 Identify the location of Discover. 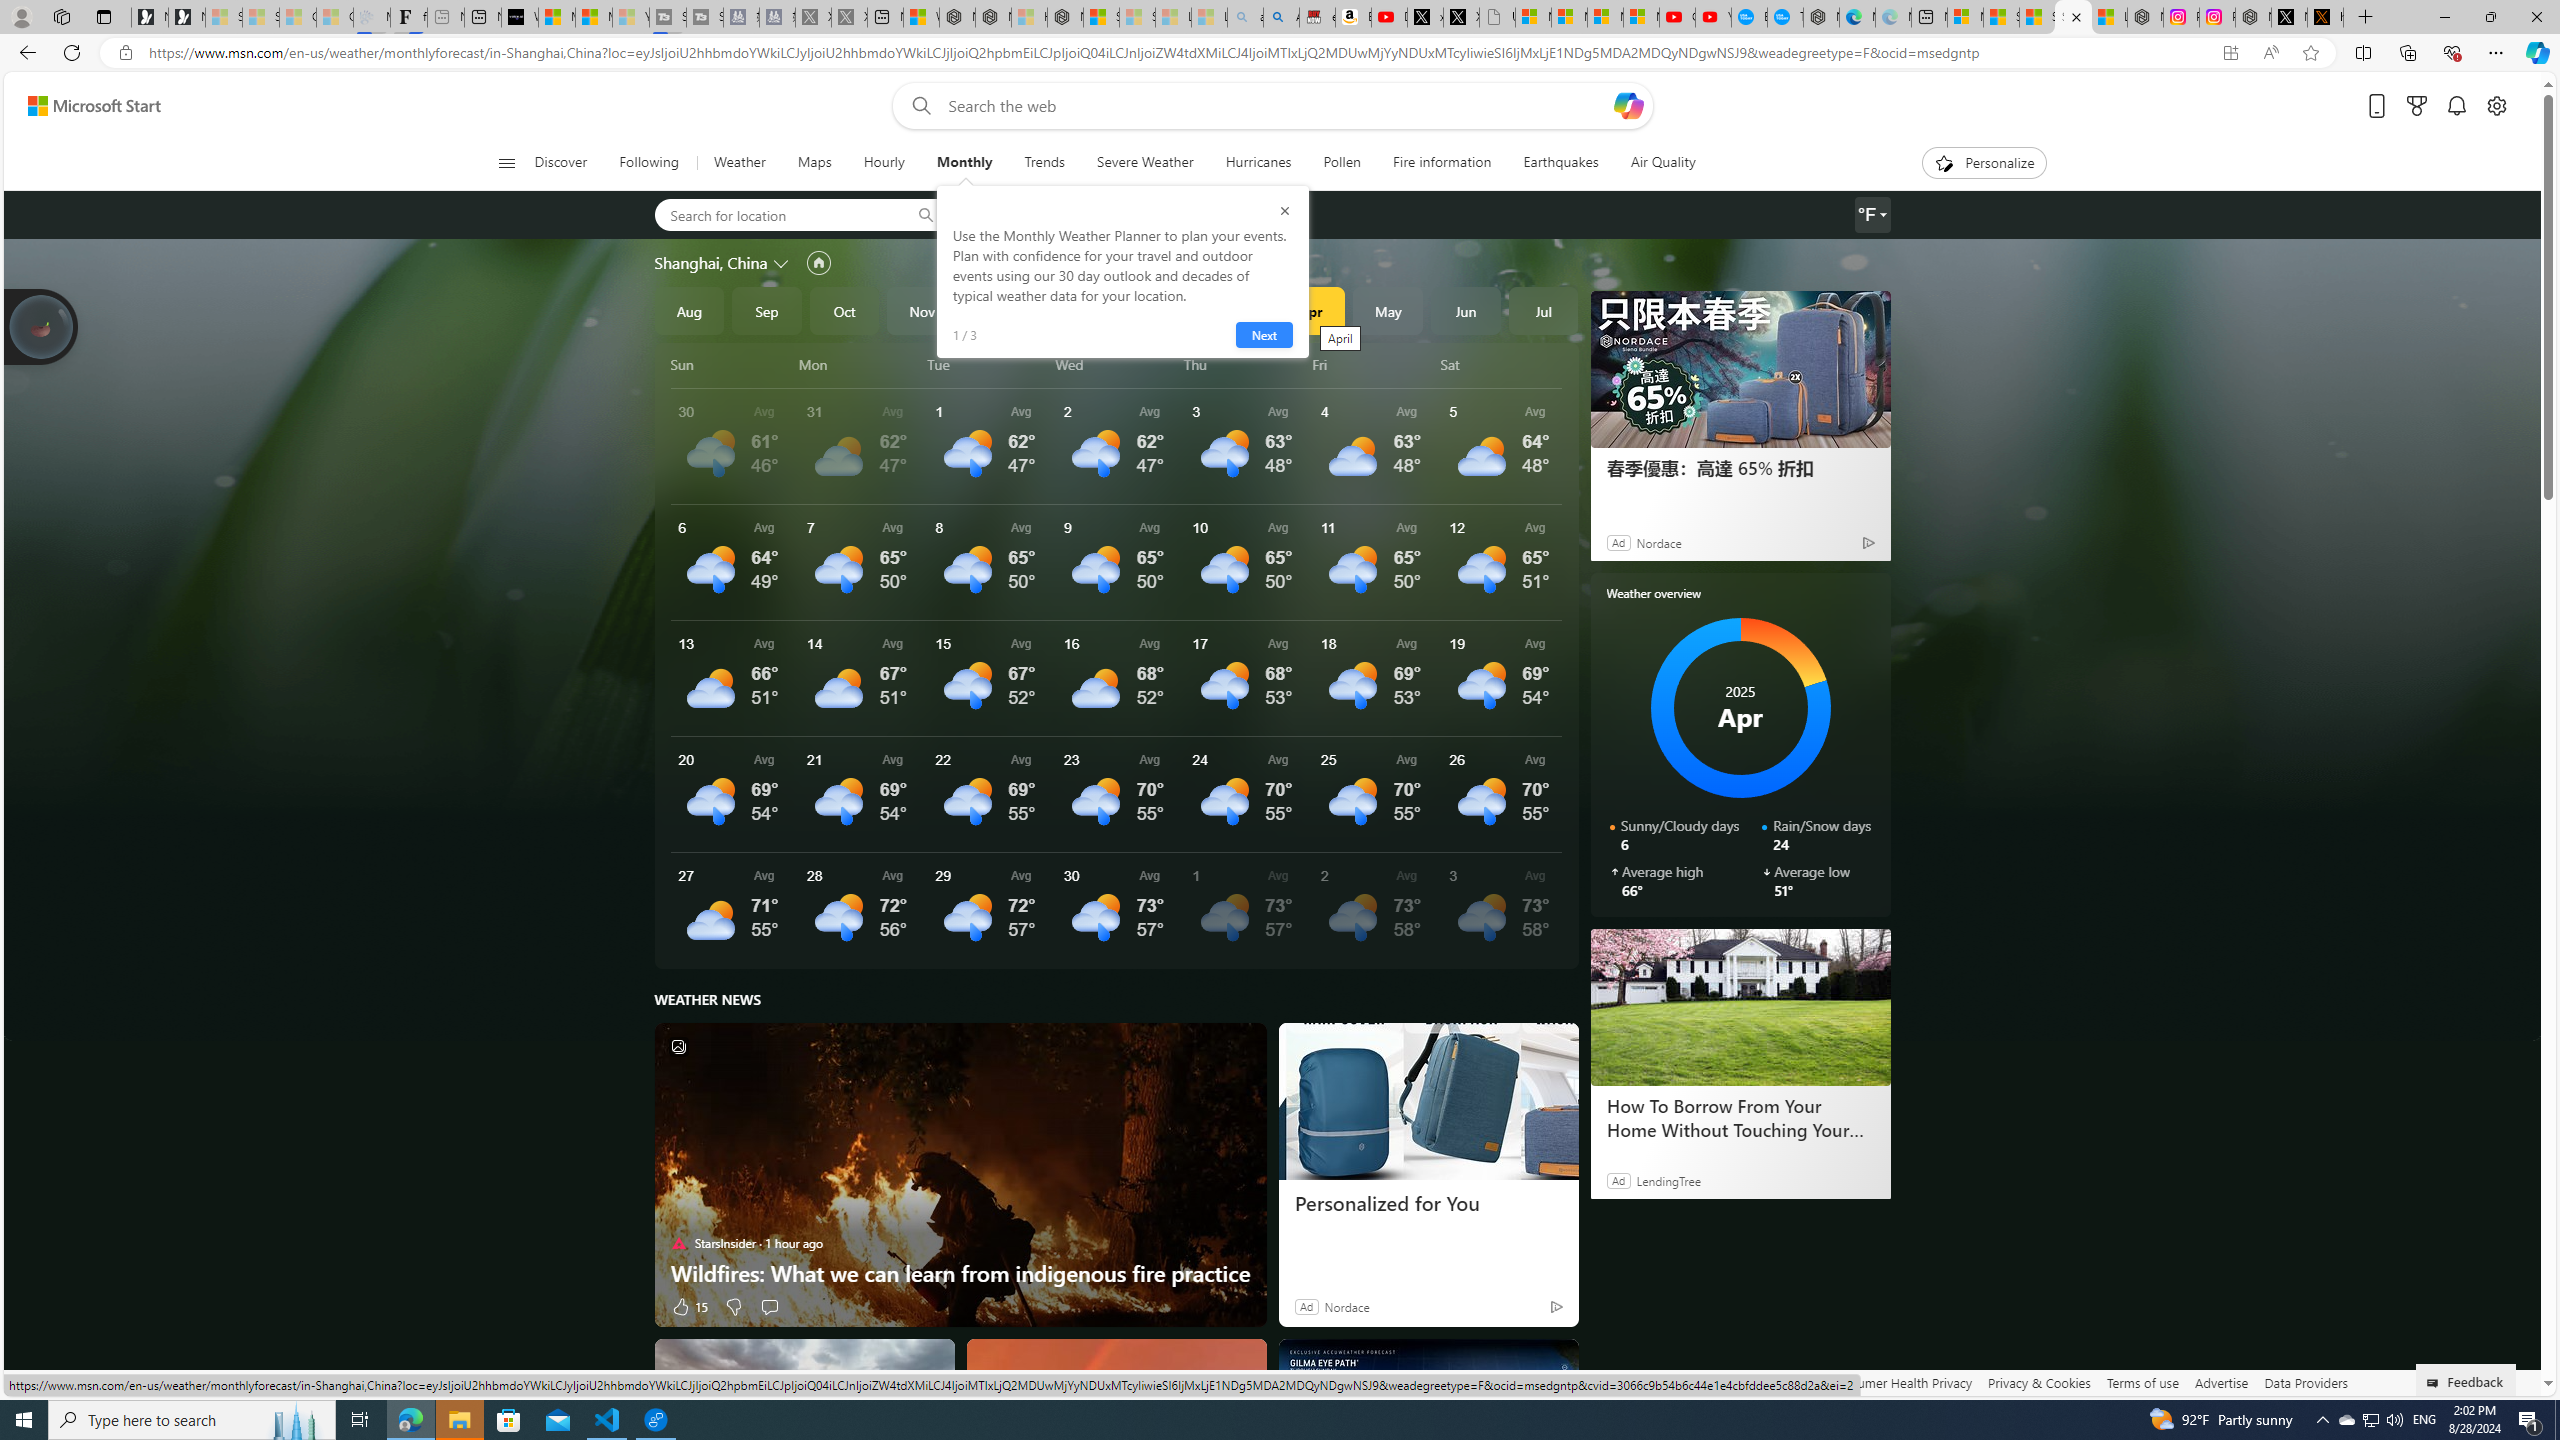
(570, 163).